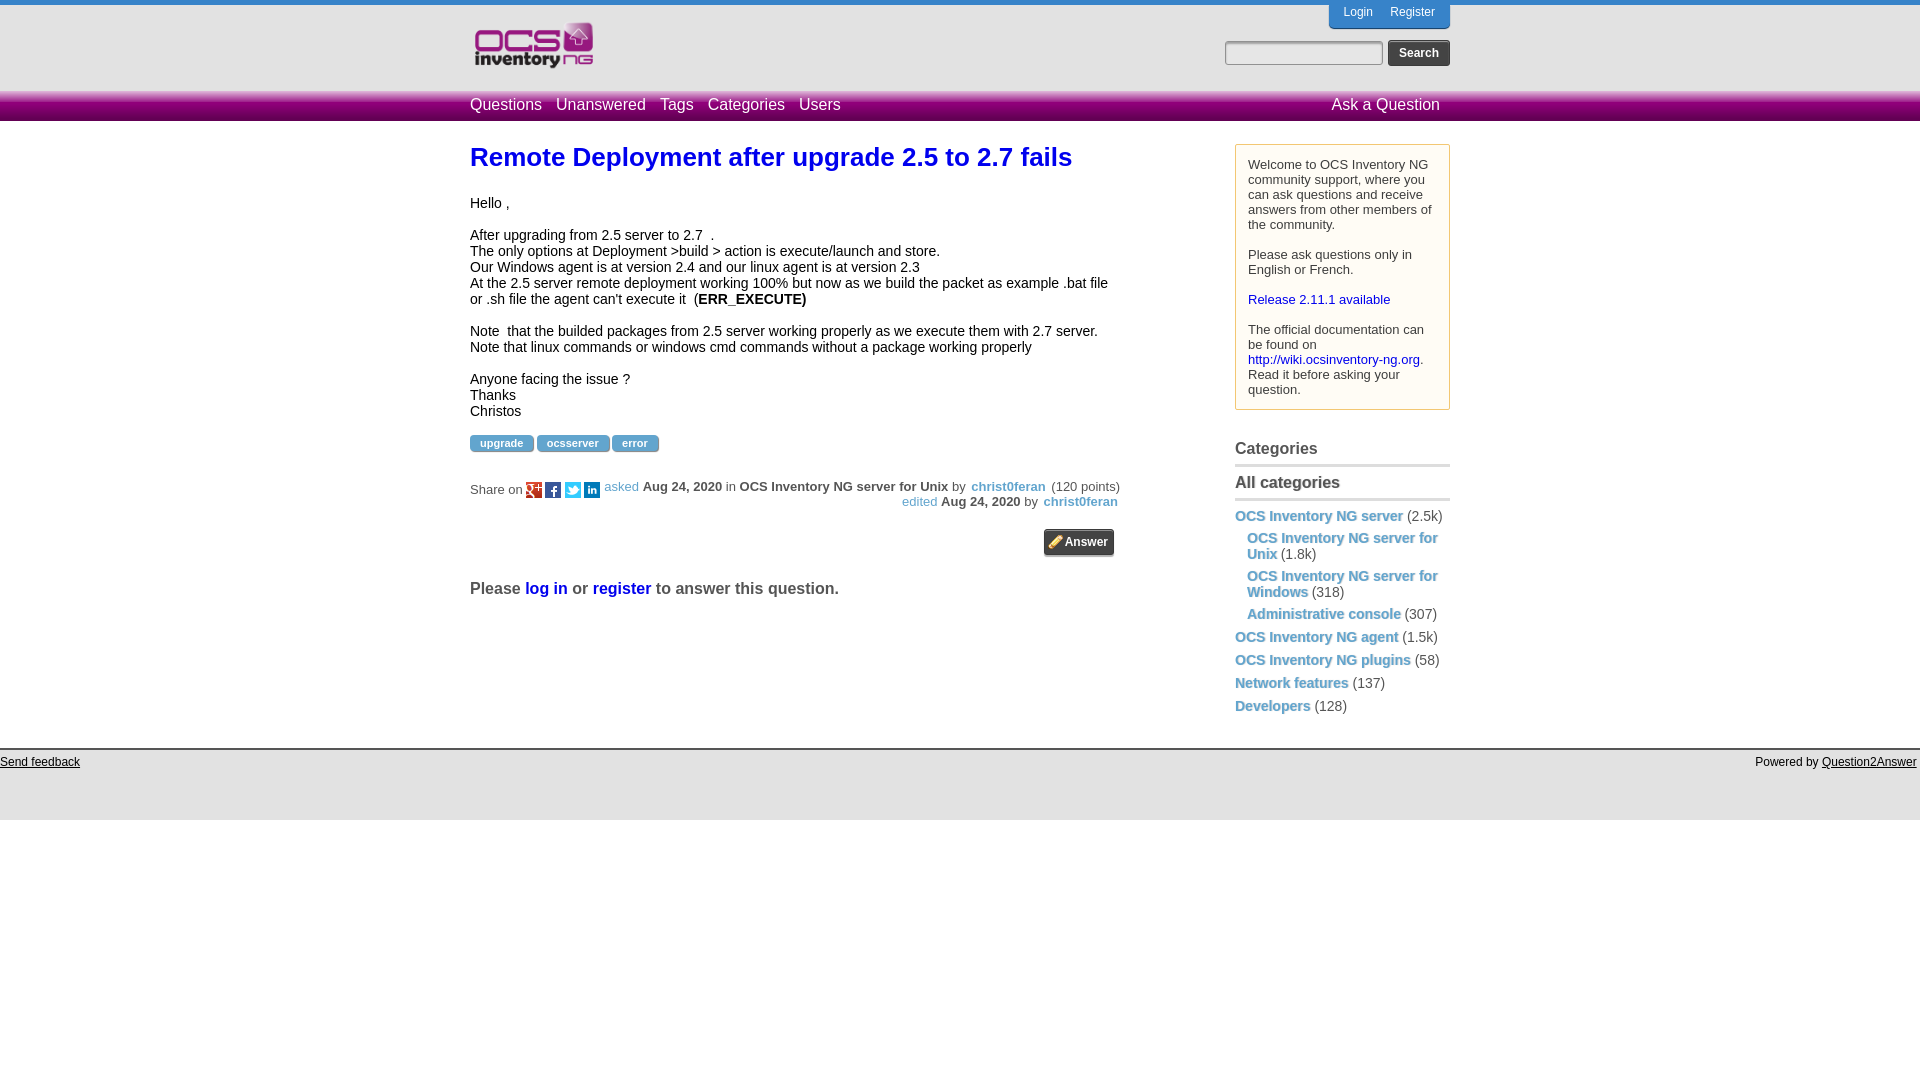 The image size is (1920, 1080). What do you see at coordinates (1412, 12) in the screenshot?
I see `Register` at bounding box center [1412, 12].